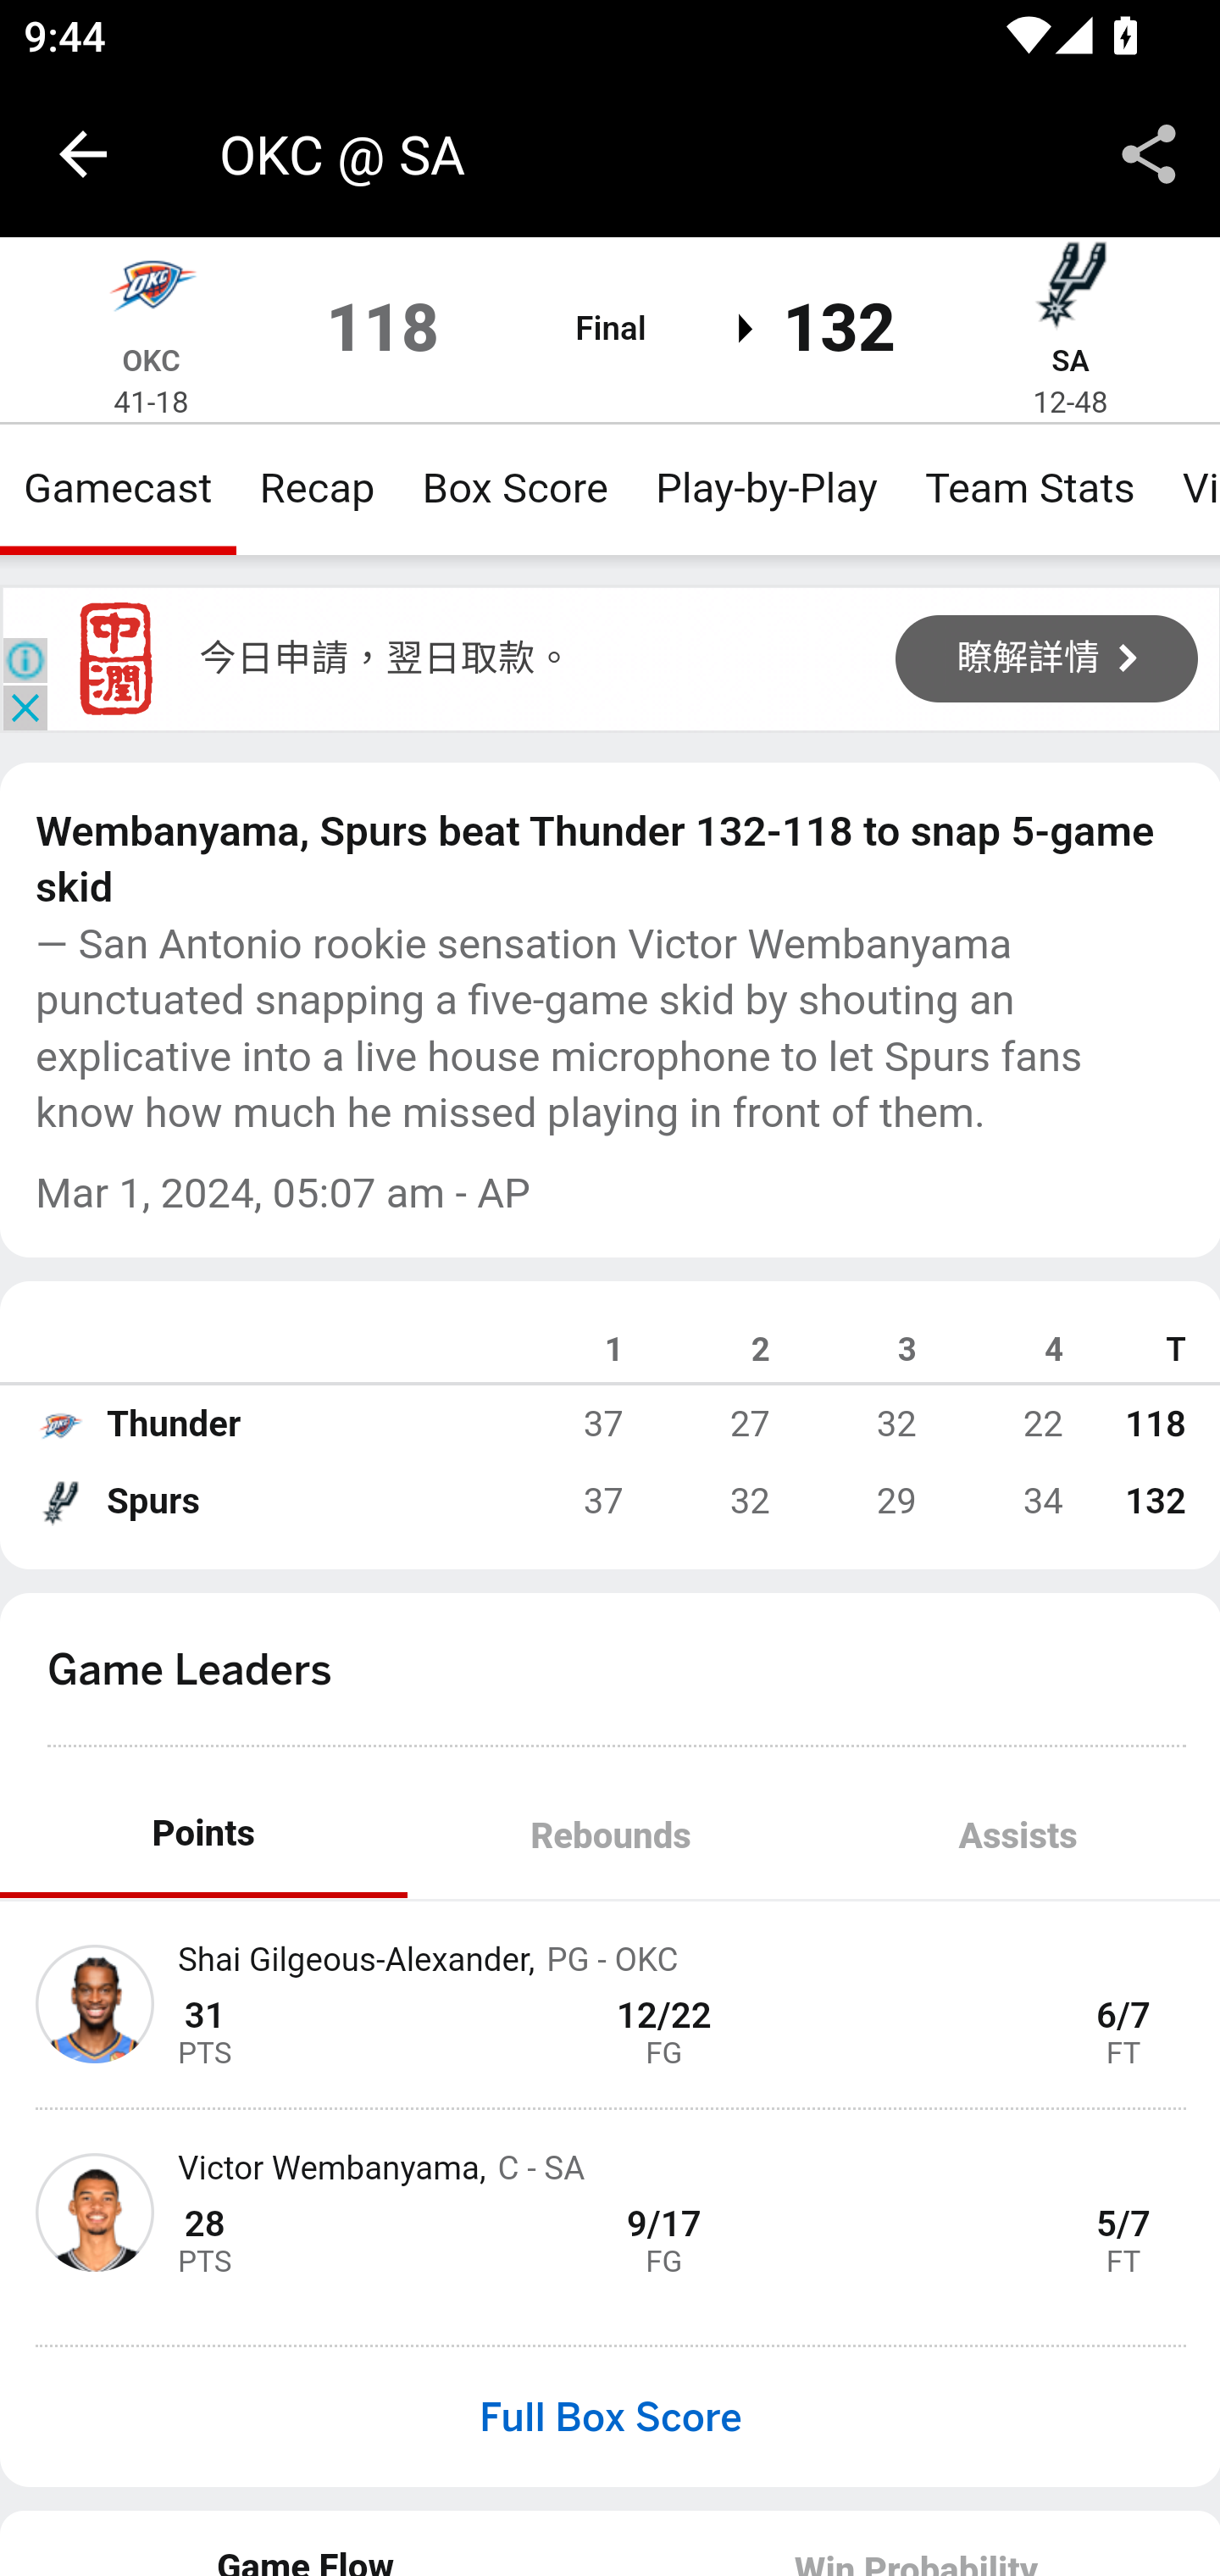 Image resolution: width=1220 pixels, height=2576 pixels. I want to click on San Antonio Spurs, so click(59, 1502).